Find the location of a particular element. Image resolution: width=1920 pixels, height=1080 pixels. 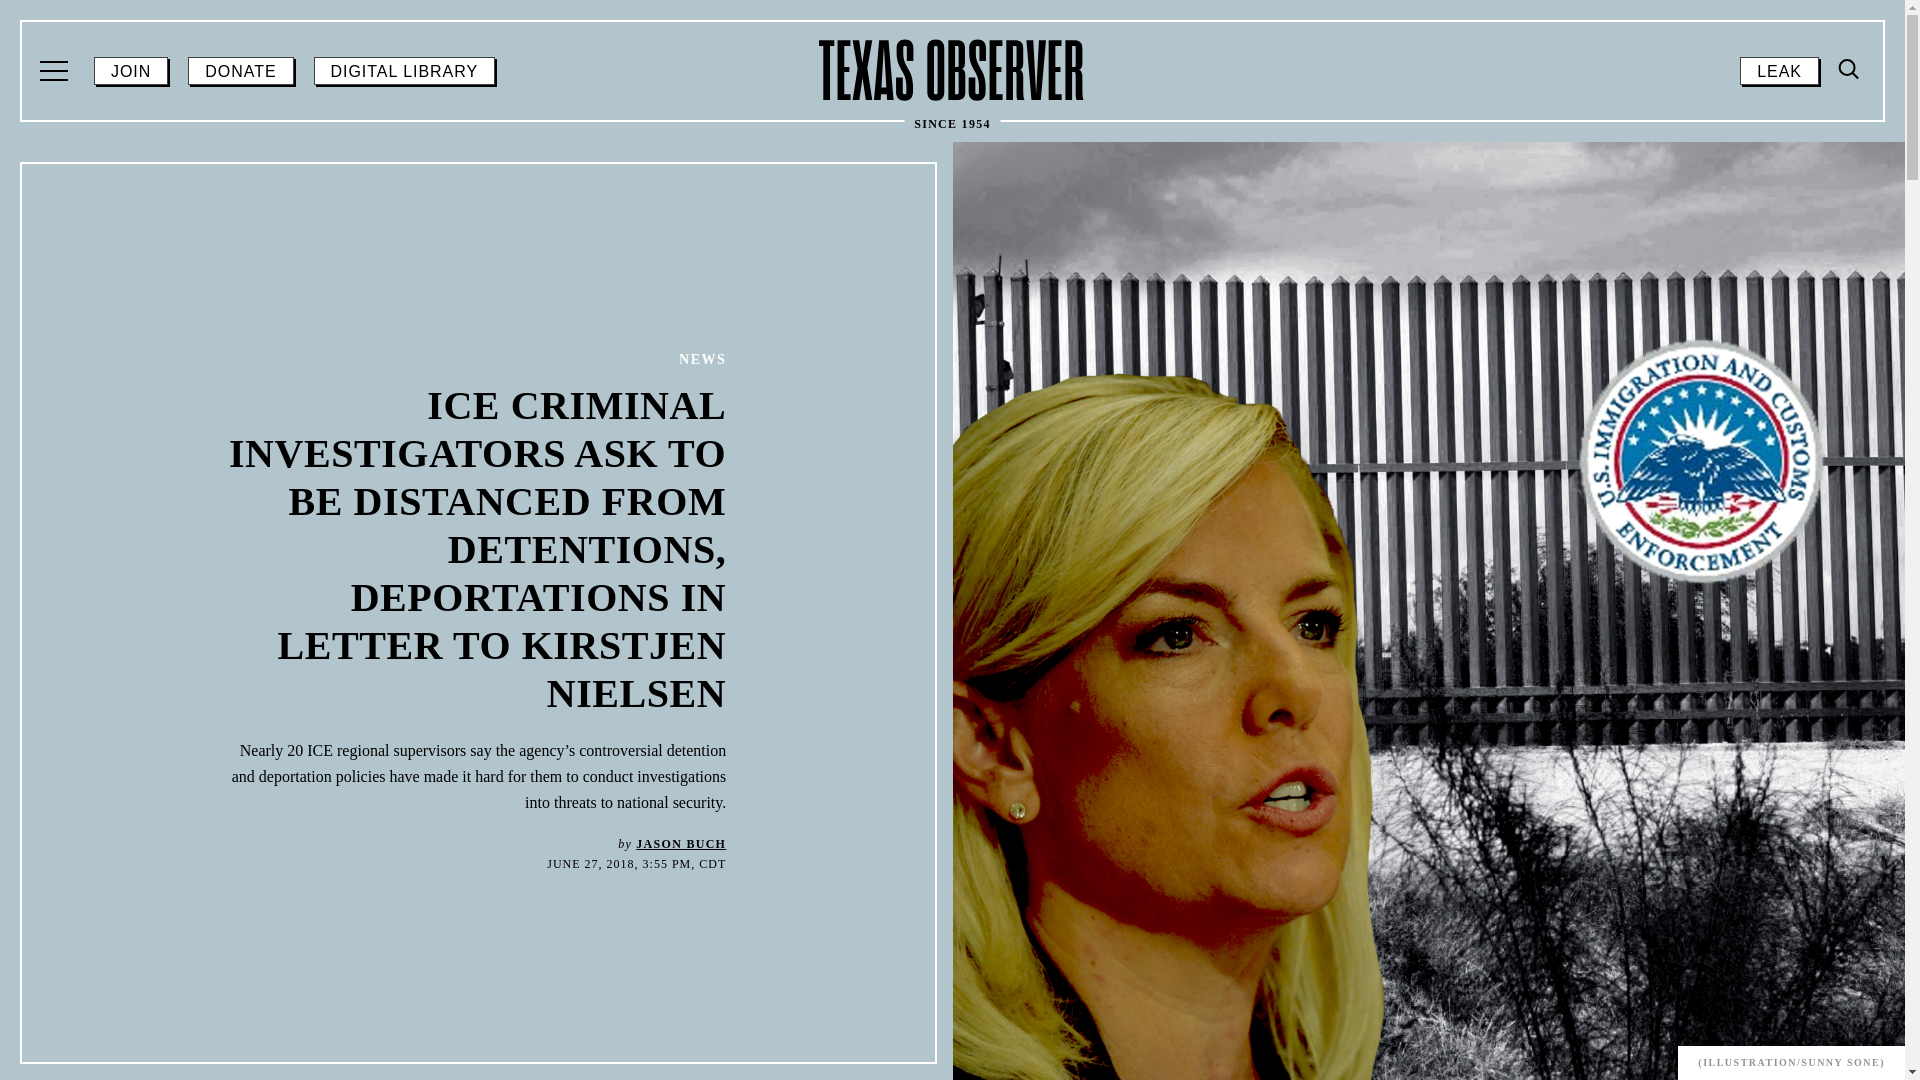

Posts by Jason Buch is located at coordinates (680, 844).